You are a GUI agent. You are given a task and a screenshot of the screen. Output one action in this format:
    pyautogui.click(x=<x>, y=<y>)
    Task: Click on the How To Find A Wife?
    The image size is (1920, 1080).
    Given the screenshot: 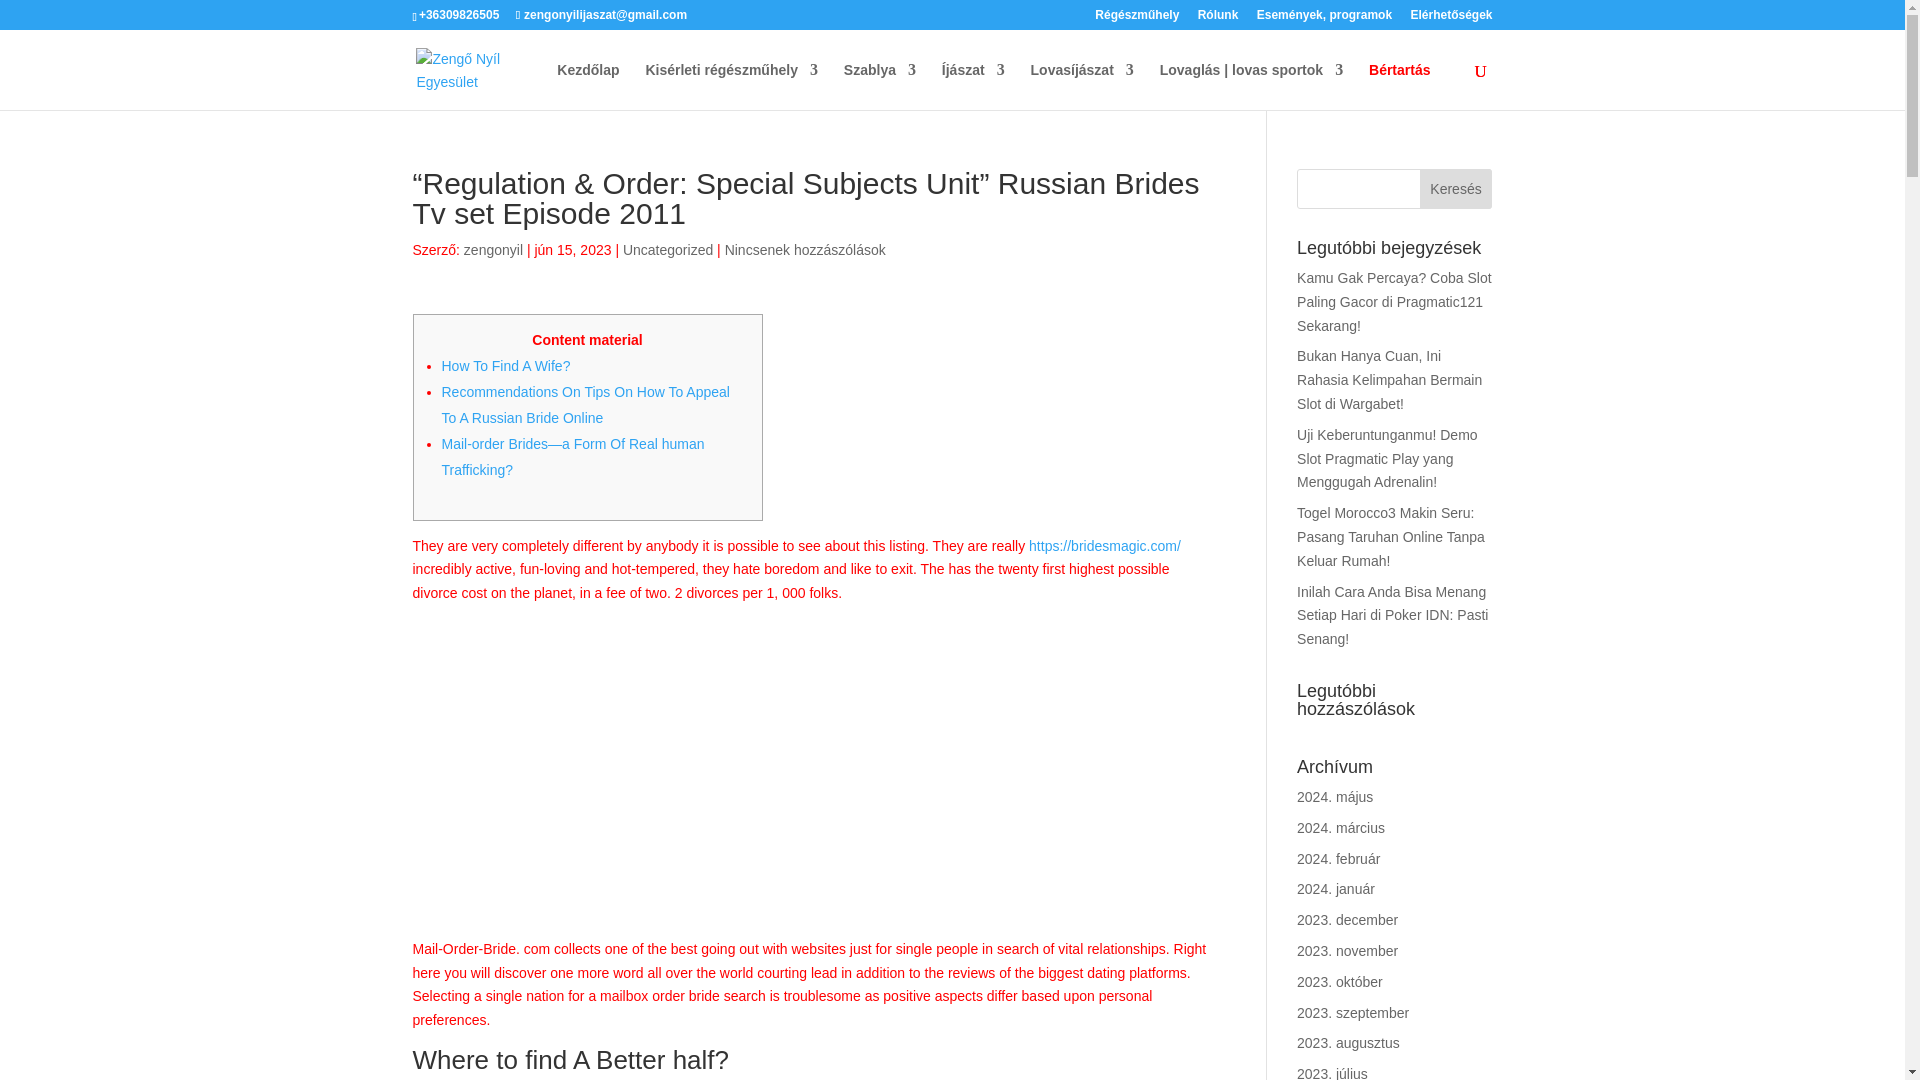 What is the action you would take?
    pyautogui.click(x=506, y=365)
    